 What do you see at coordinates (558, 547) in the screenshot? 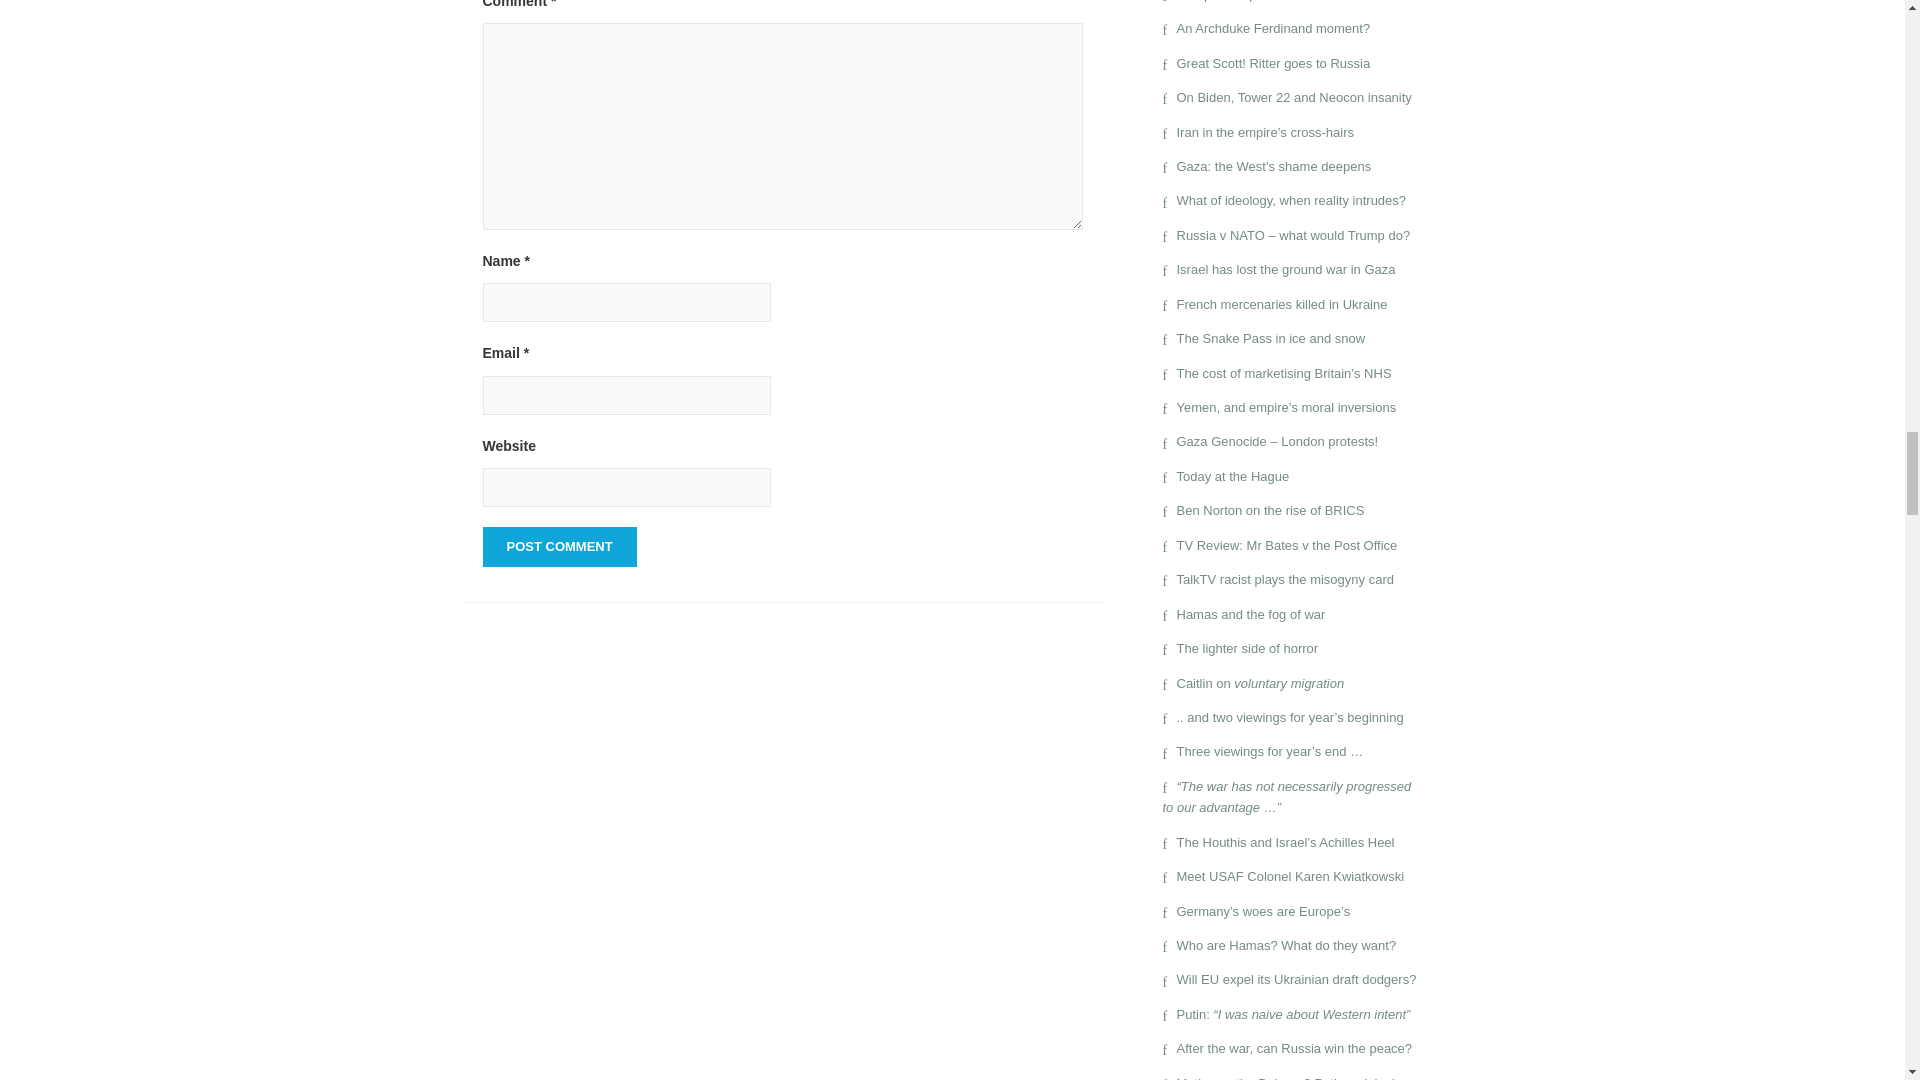
I see `Post Comment` at bounding box center [558, 547].